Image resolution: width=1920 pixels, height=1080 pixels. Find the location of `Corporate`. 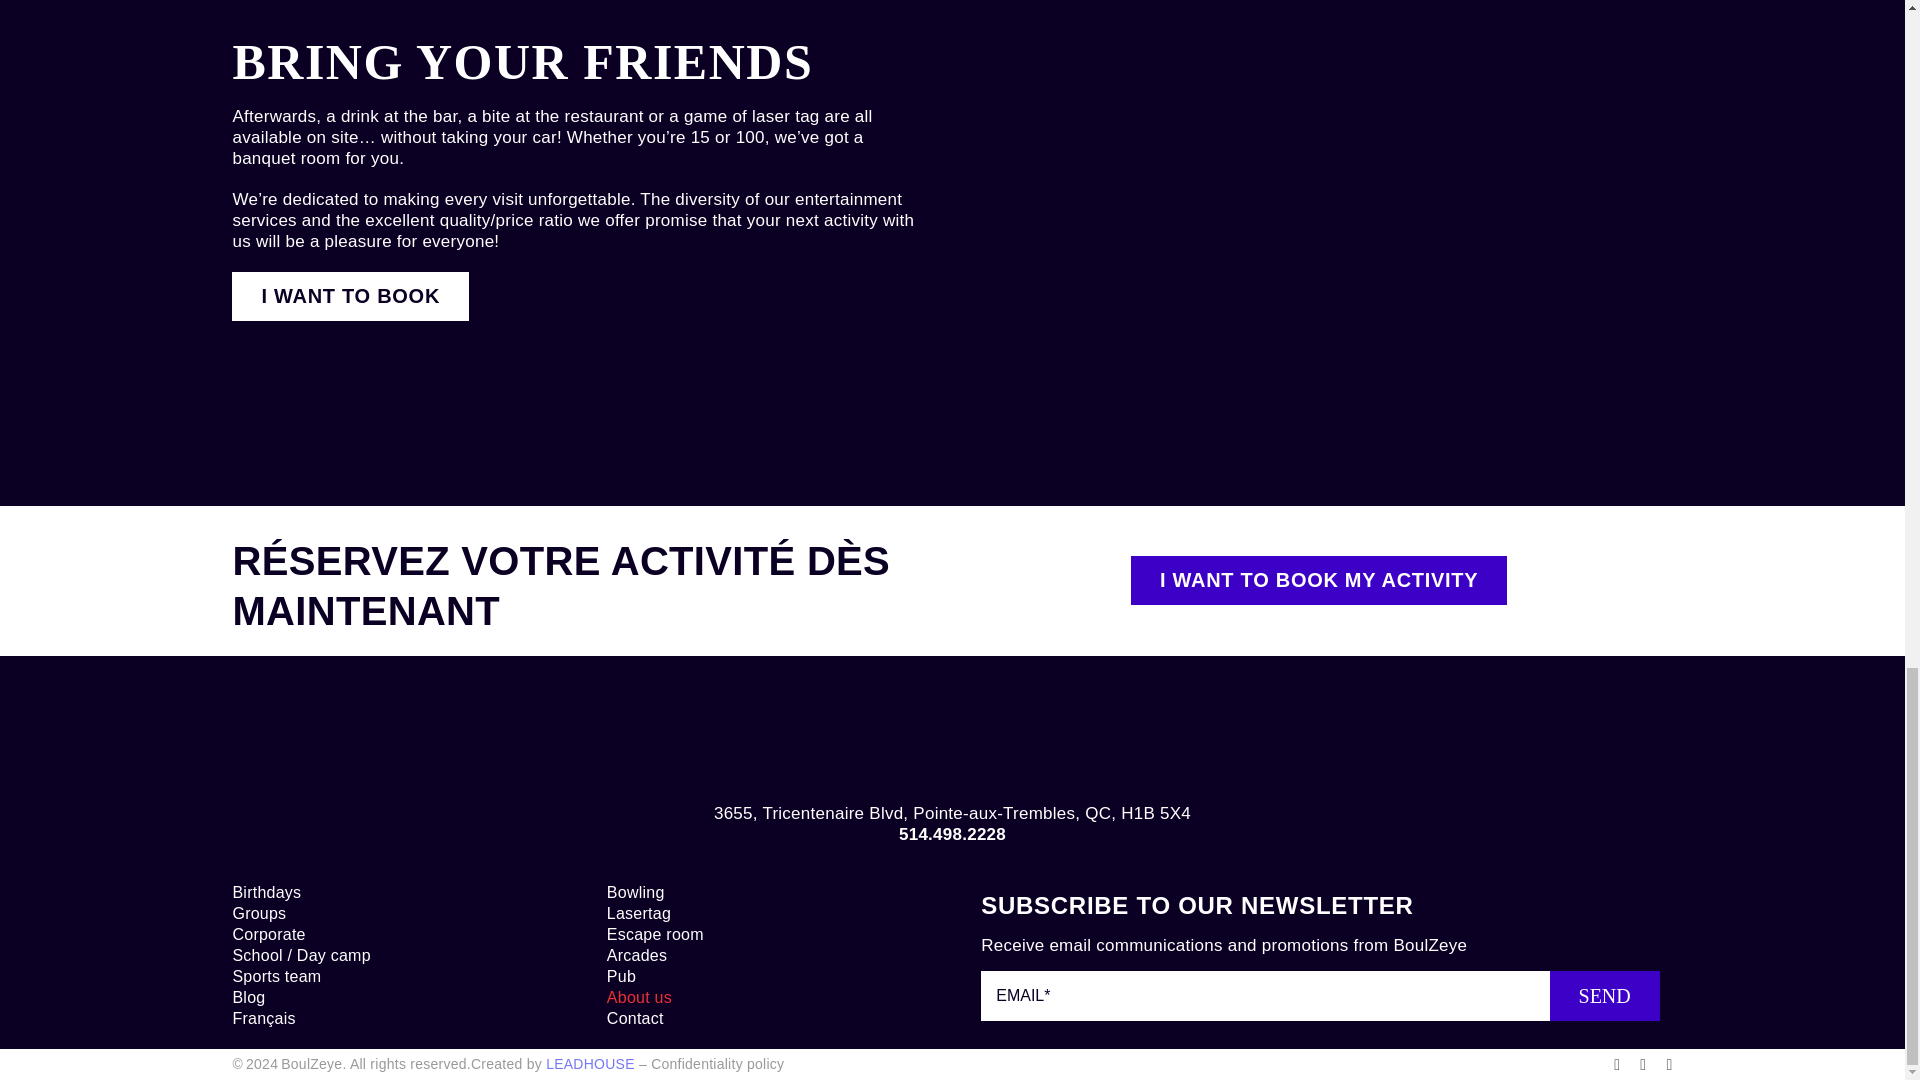

Corporate is located at coordinates (390, 934).